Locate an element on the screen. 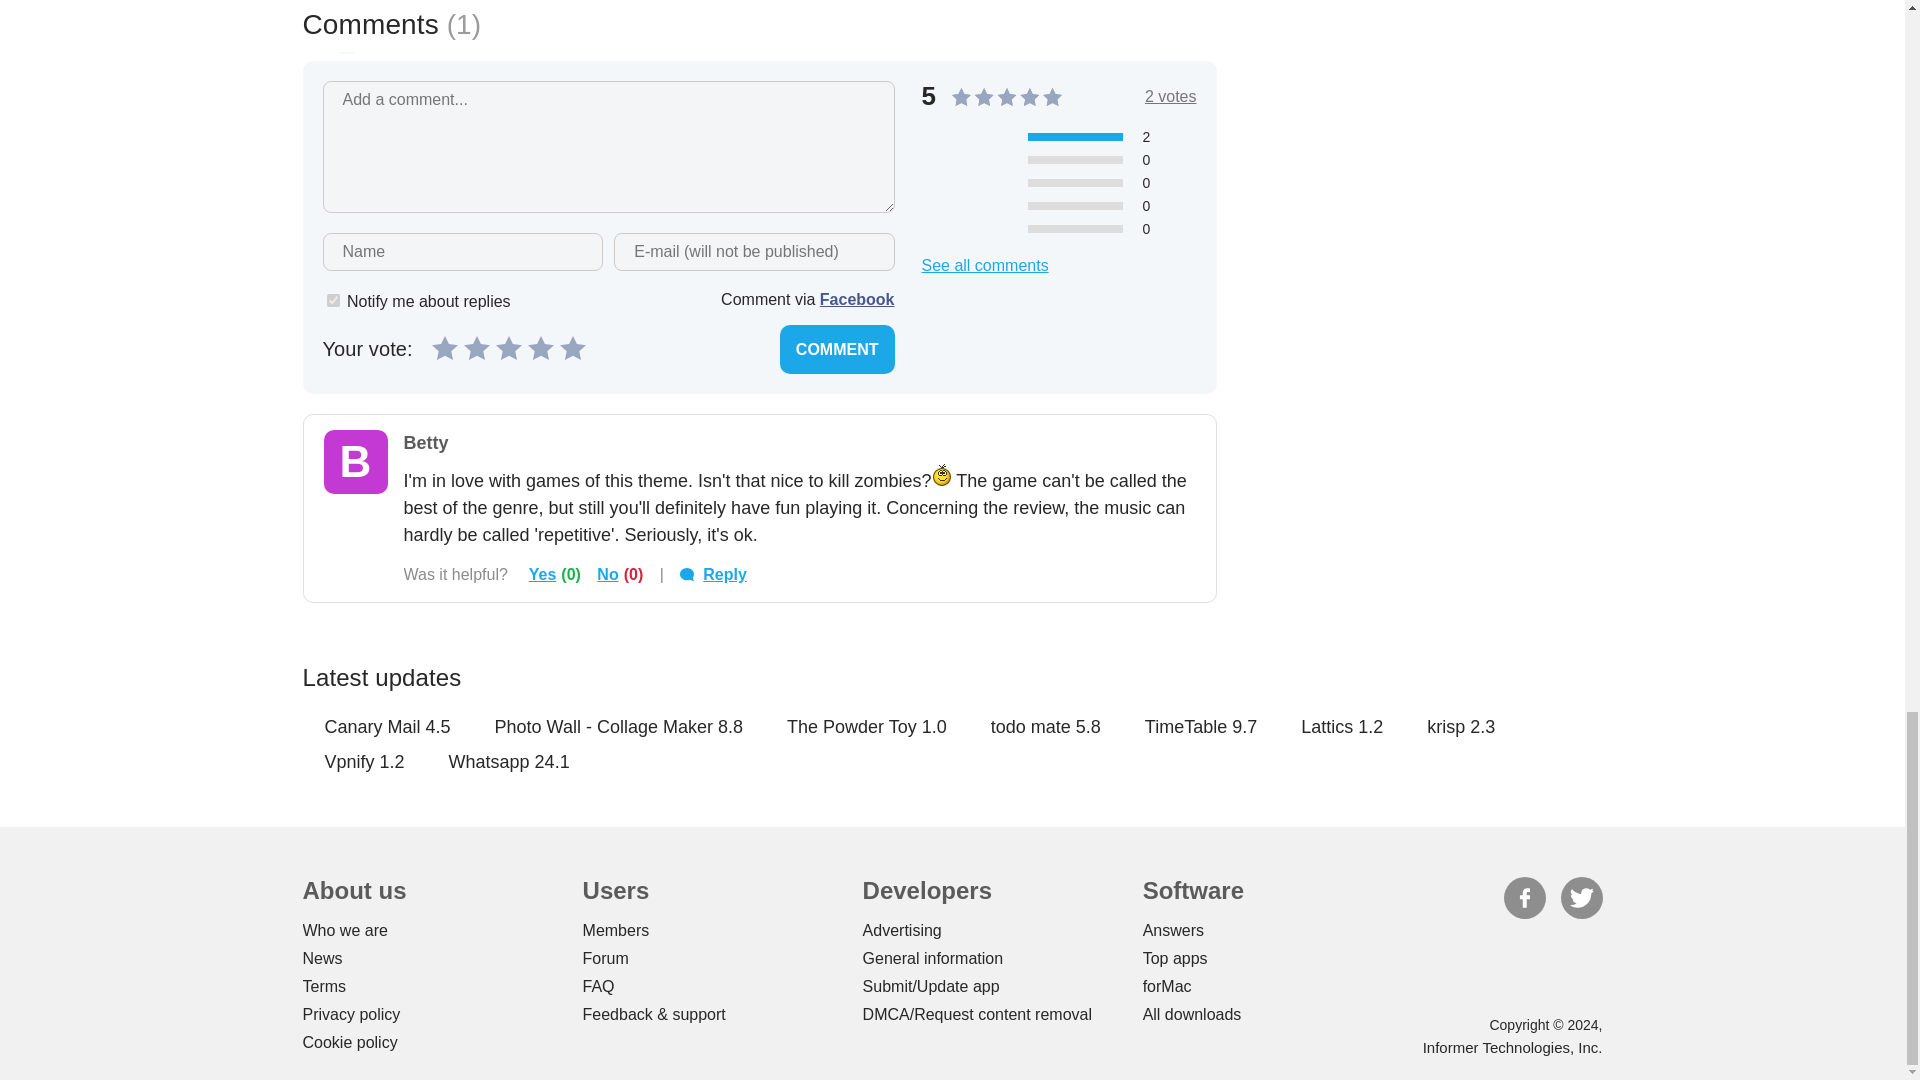 Image resolution: width=1920 pixels, height=1080 pixels. 2 votes is located at coordinates (1170, 96).